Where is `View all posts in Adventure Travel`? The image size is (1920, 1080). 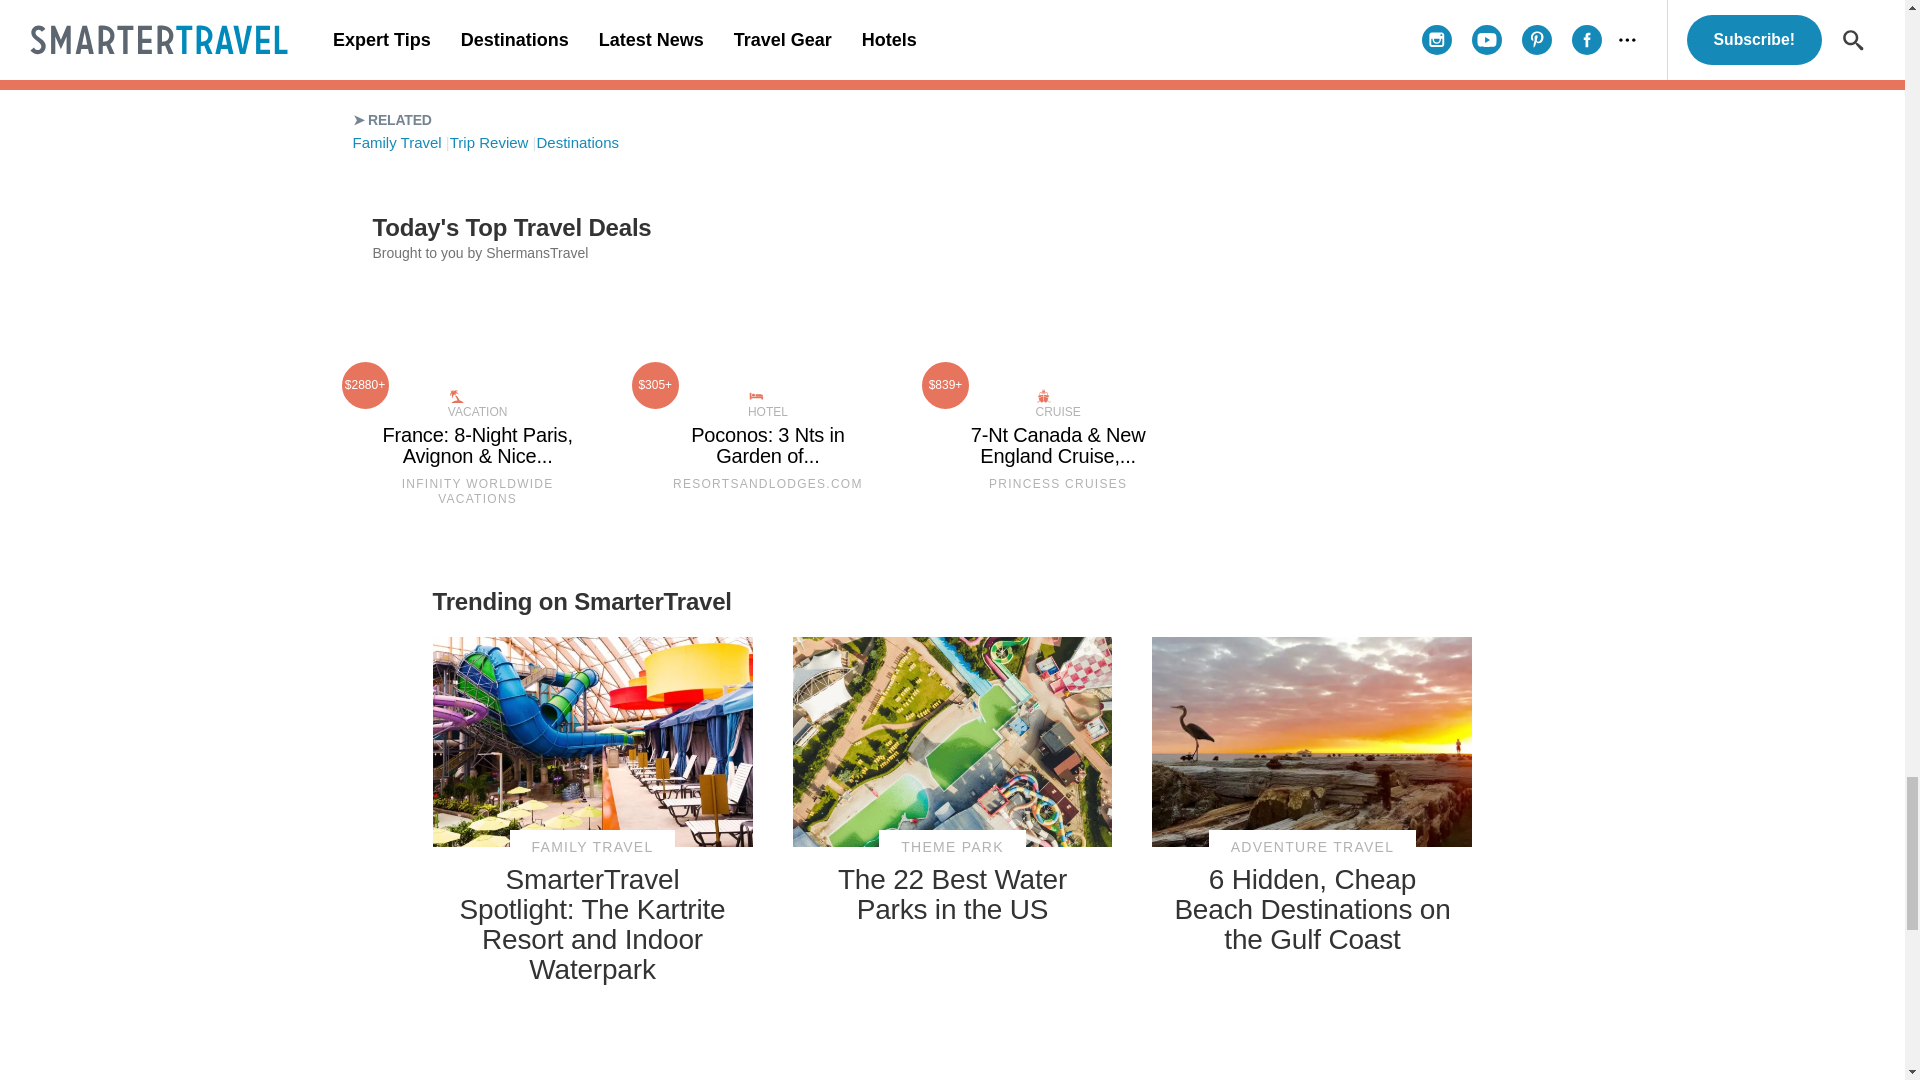
View all posts in Adventure Travel is located at coordinates (1312, 848).